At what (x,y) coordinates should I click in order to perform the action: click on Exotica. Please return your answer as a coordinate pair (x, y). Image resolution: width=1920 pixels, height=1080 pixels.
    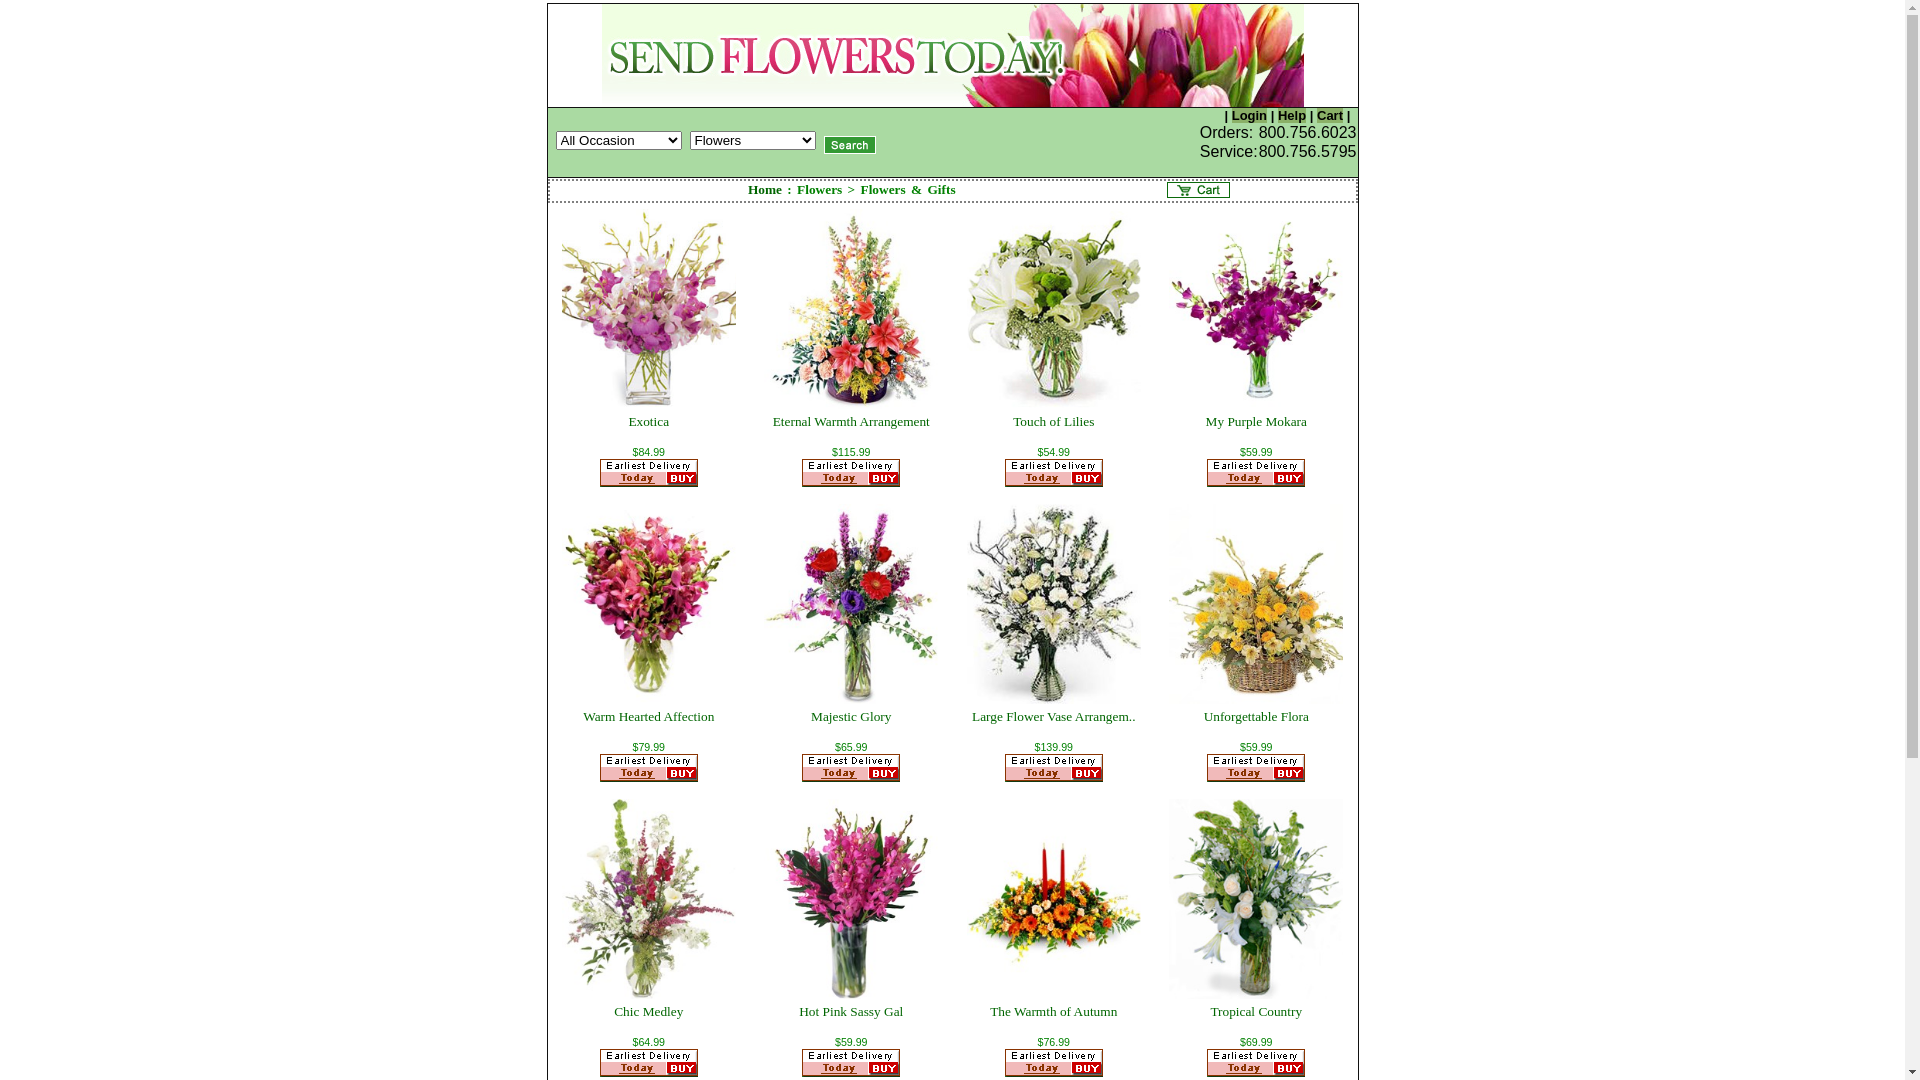
    Looking at the image, I should click on (648, 422).